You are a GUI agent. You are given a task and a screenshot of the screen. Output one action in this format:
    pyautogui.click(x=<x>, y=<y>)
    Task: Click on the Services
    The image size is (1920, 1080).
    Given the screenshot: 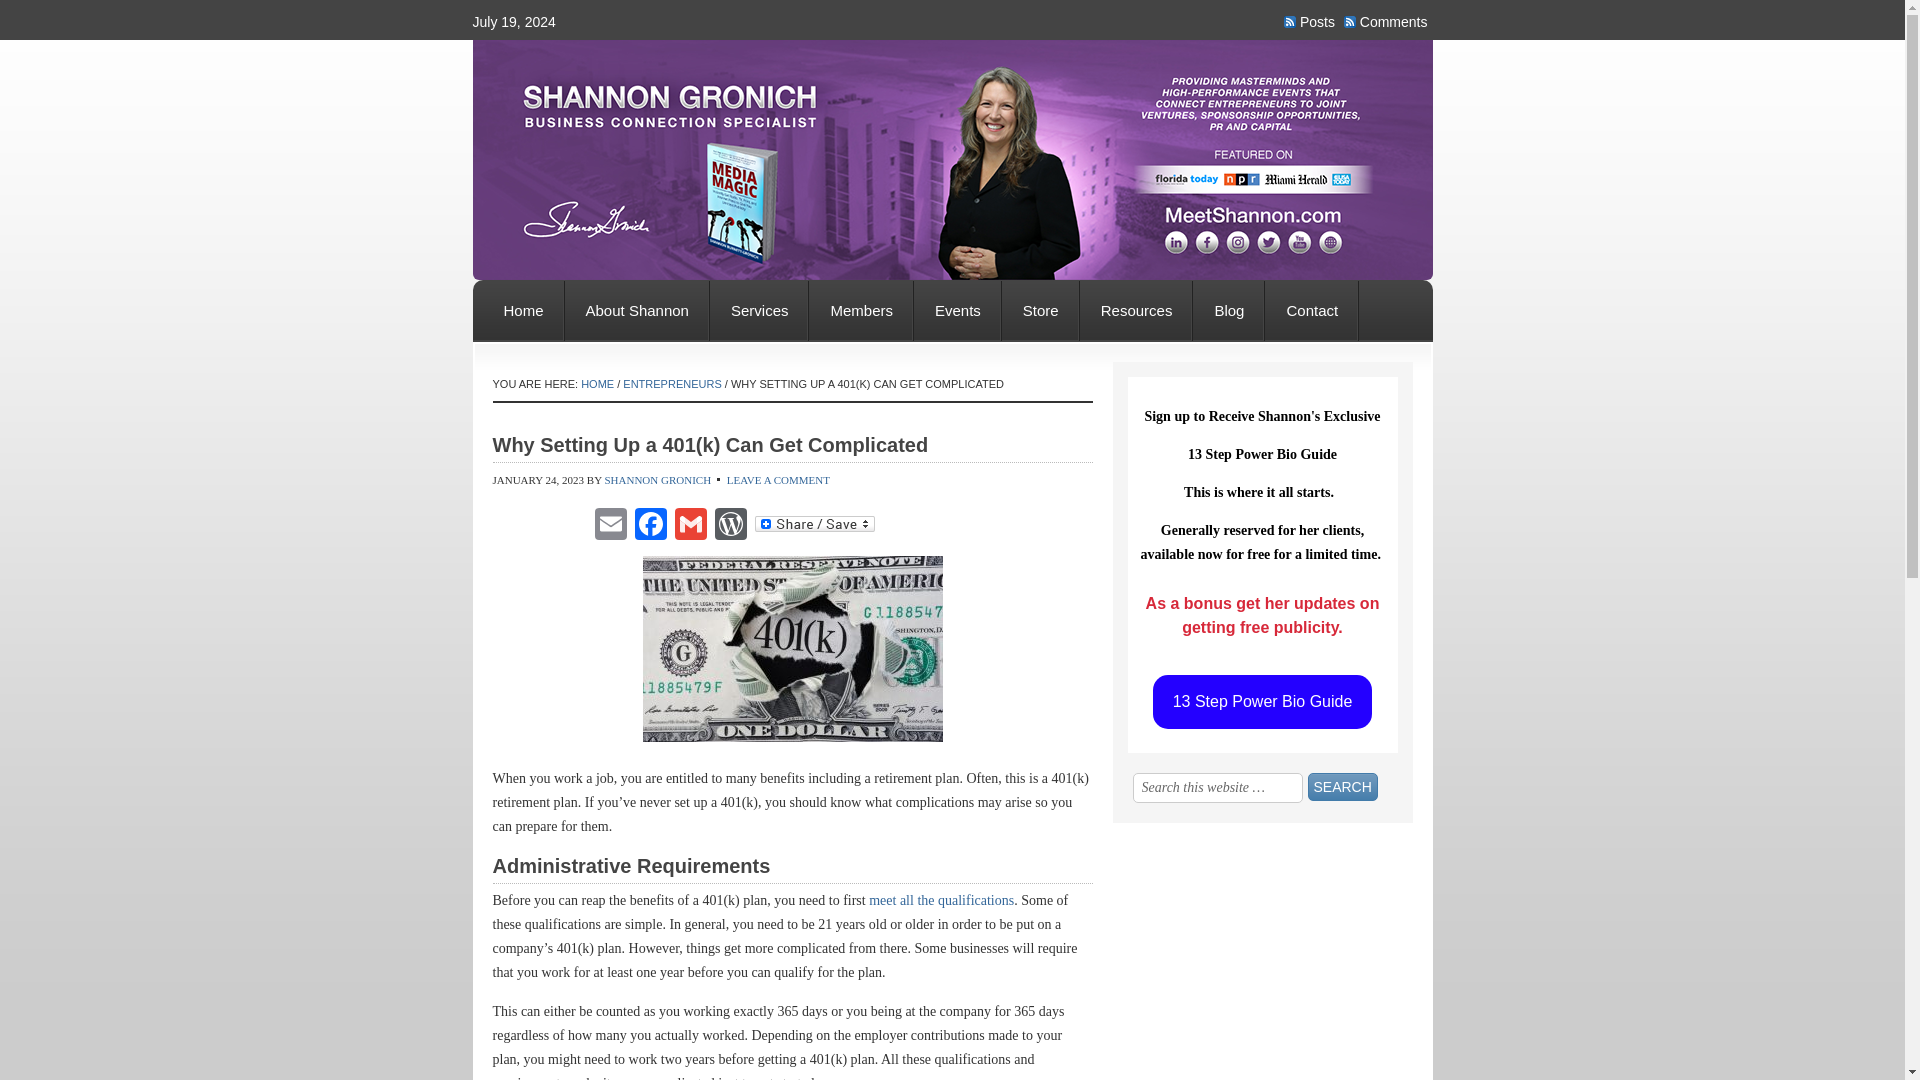 What is the action you would take?
    pyautogui.click(x=760, y=310)
    